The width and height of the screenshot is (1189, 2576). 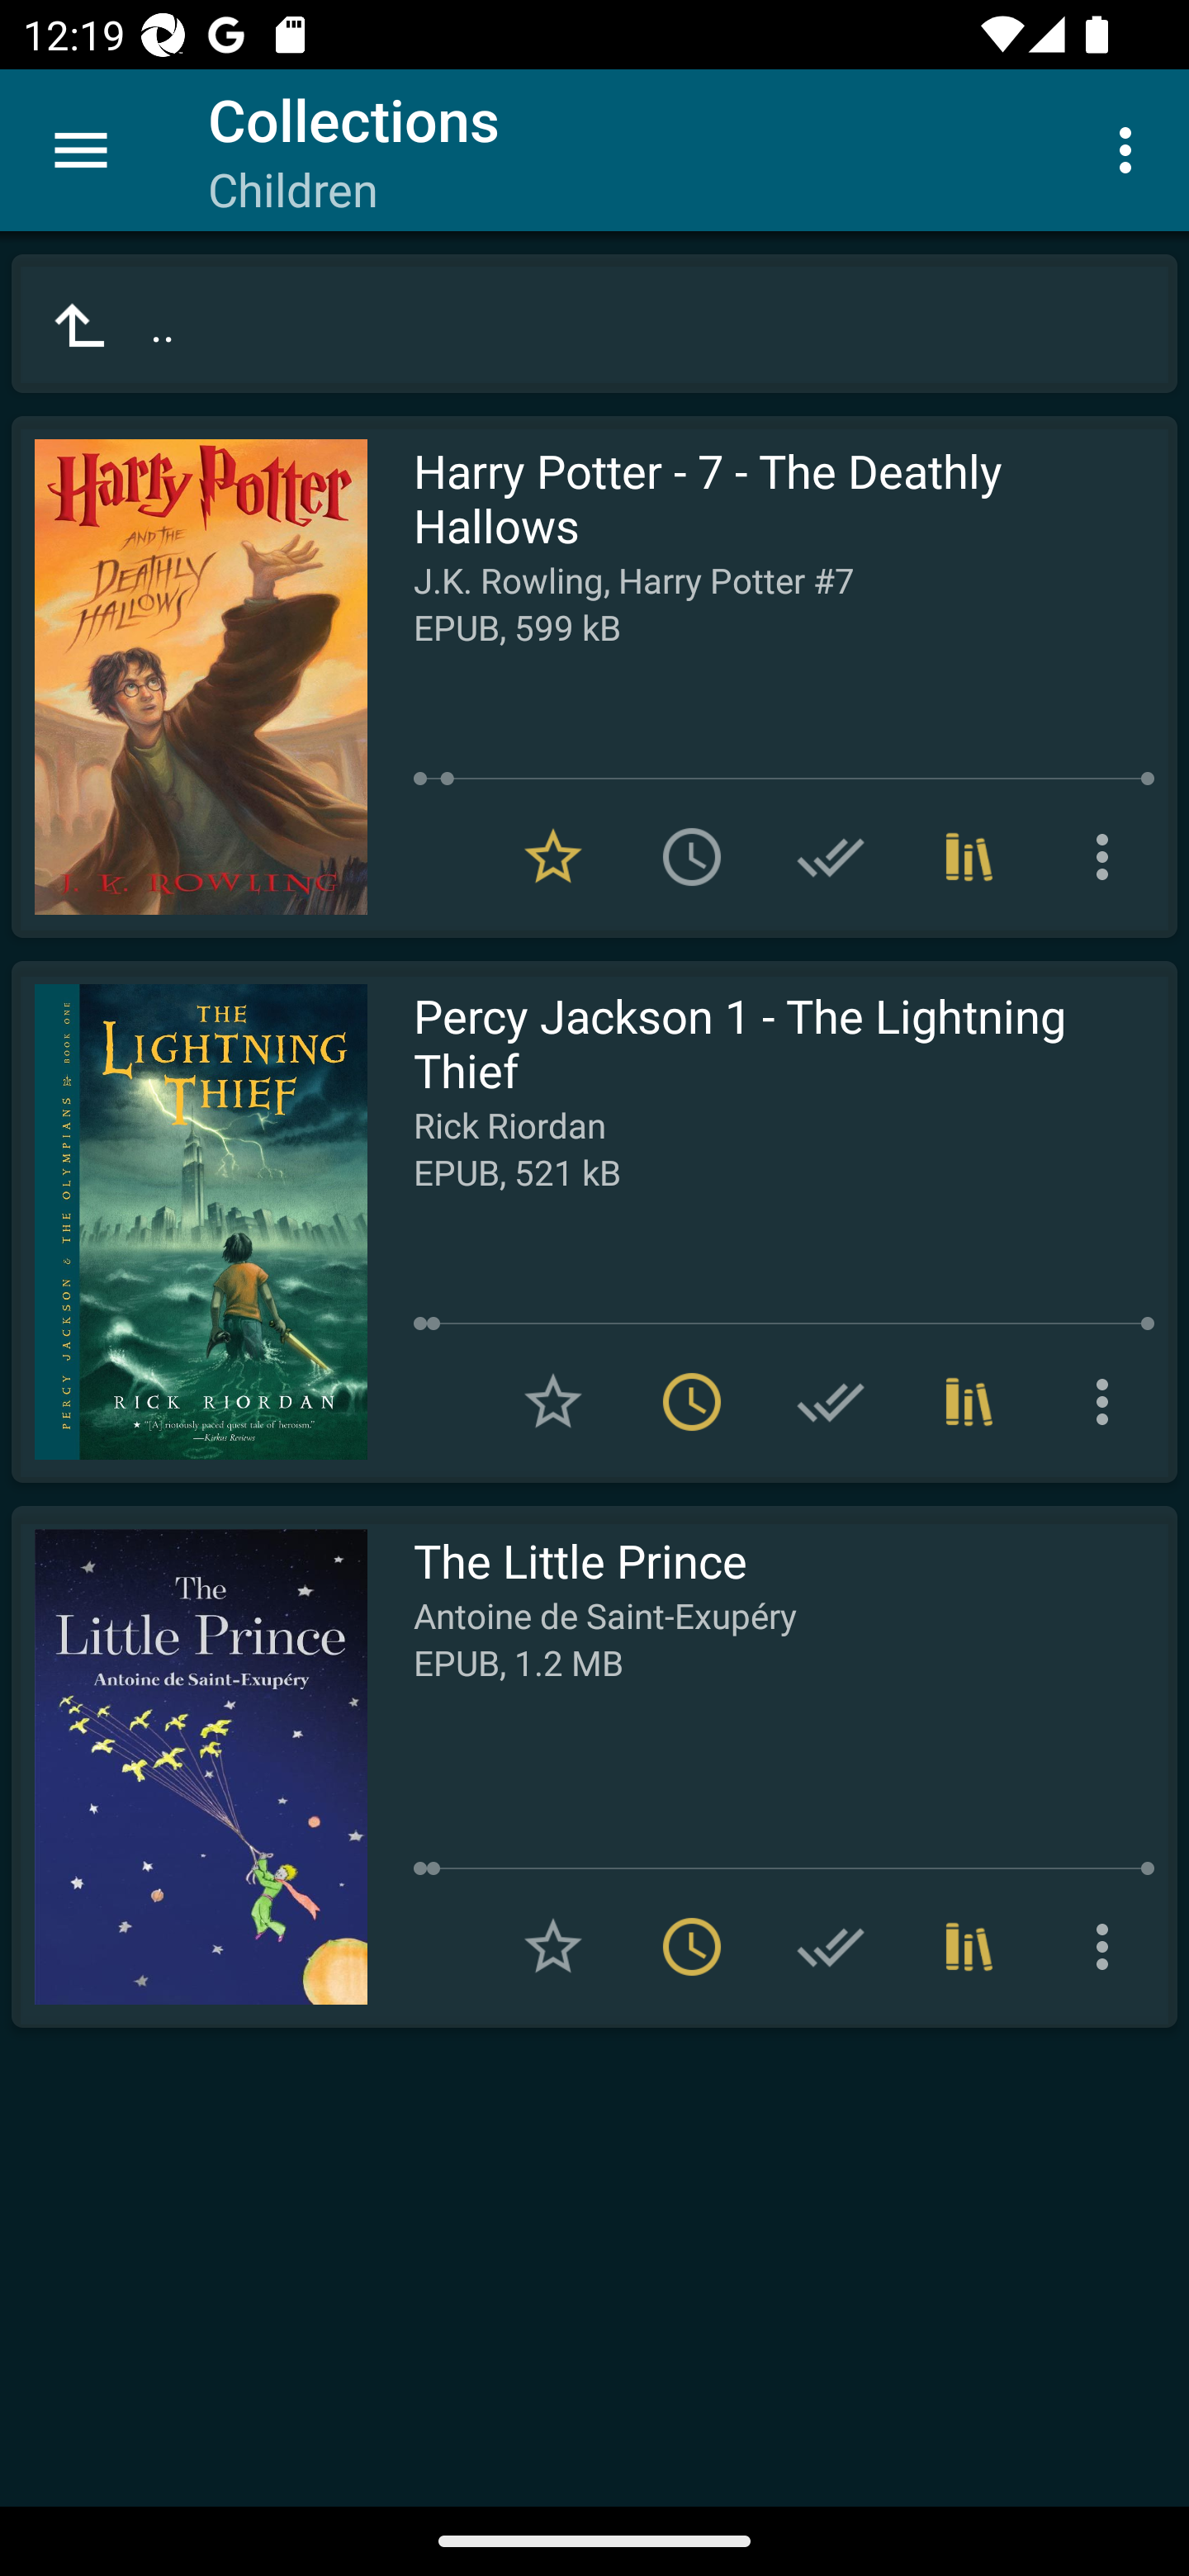 What do you see at coordinates (594, 324) in the screenshot?
I see `..` at bounding box center [594, 324].